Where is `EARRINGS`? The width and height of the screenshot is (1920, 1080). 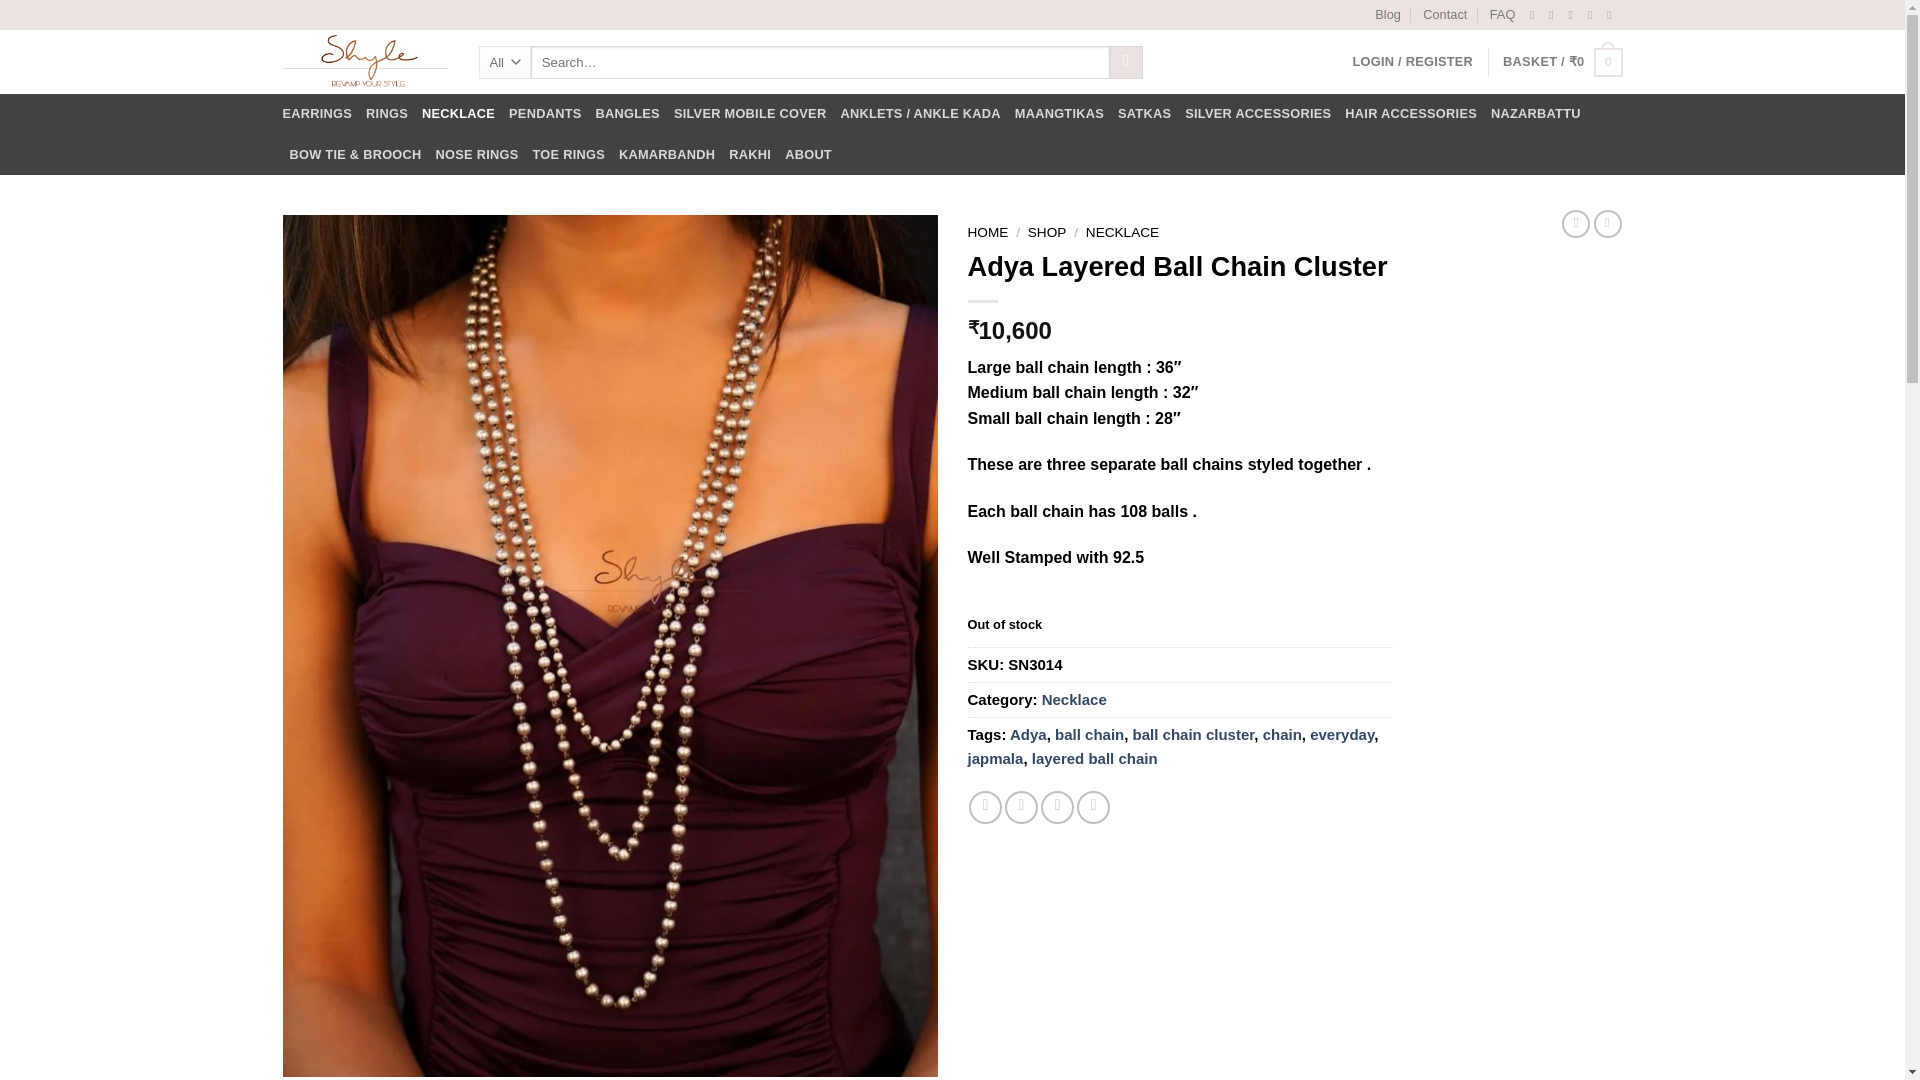 EARRINGS is located at coordinates (316, 113).